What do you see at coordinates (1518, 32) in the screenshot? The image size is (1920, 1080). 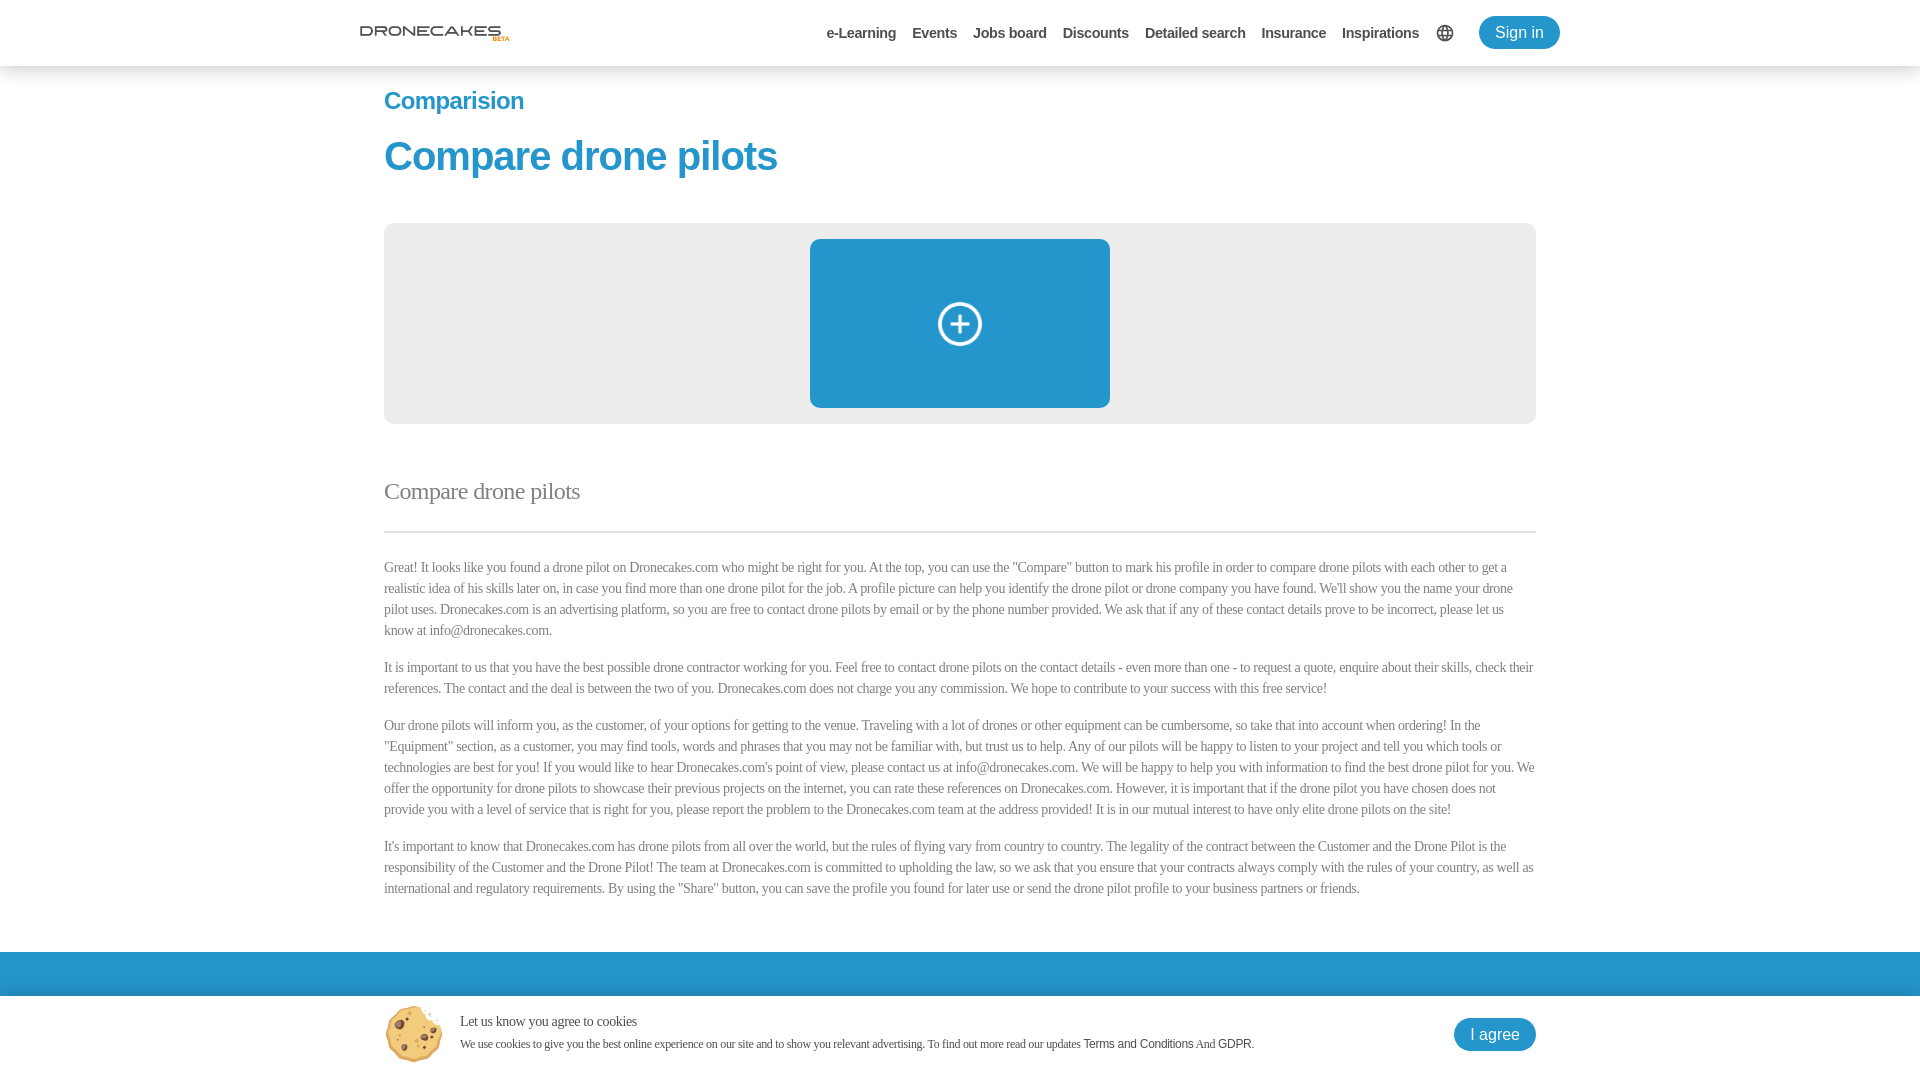 I see `Sign in` at bounding box center [1518, 32].